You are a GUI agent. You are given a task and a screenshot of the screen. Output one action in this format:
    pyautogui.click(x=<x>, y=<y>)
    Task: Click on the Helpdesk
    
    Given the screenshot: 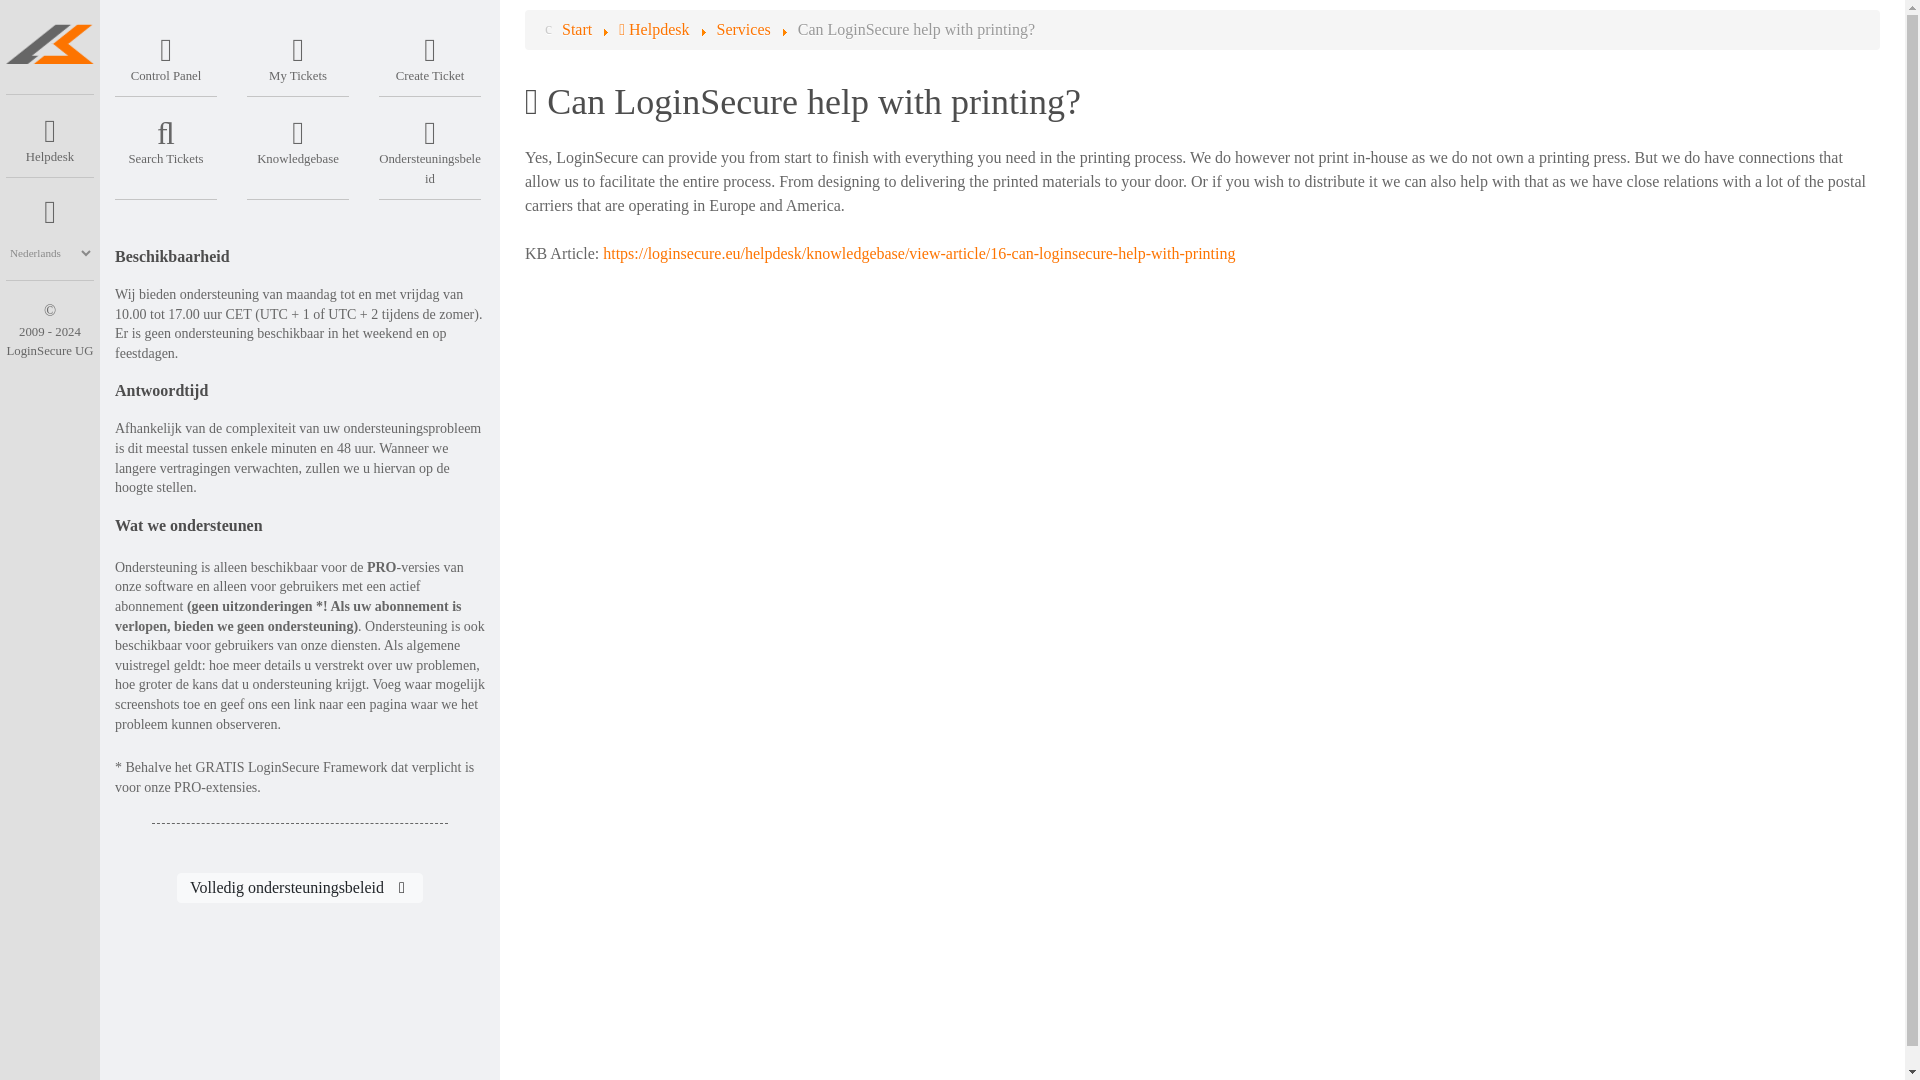 What is the action you would take?
    pyautogui.click(x=50, y=136)
    